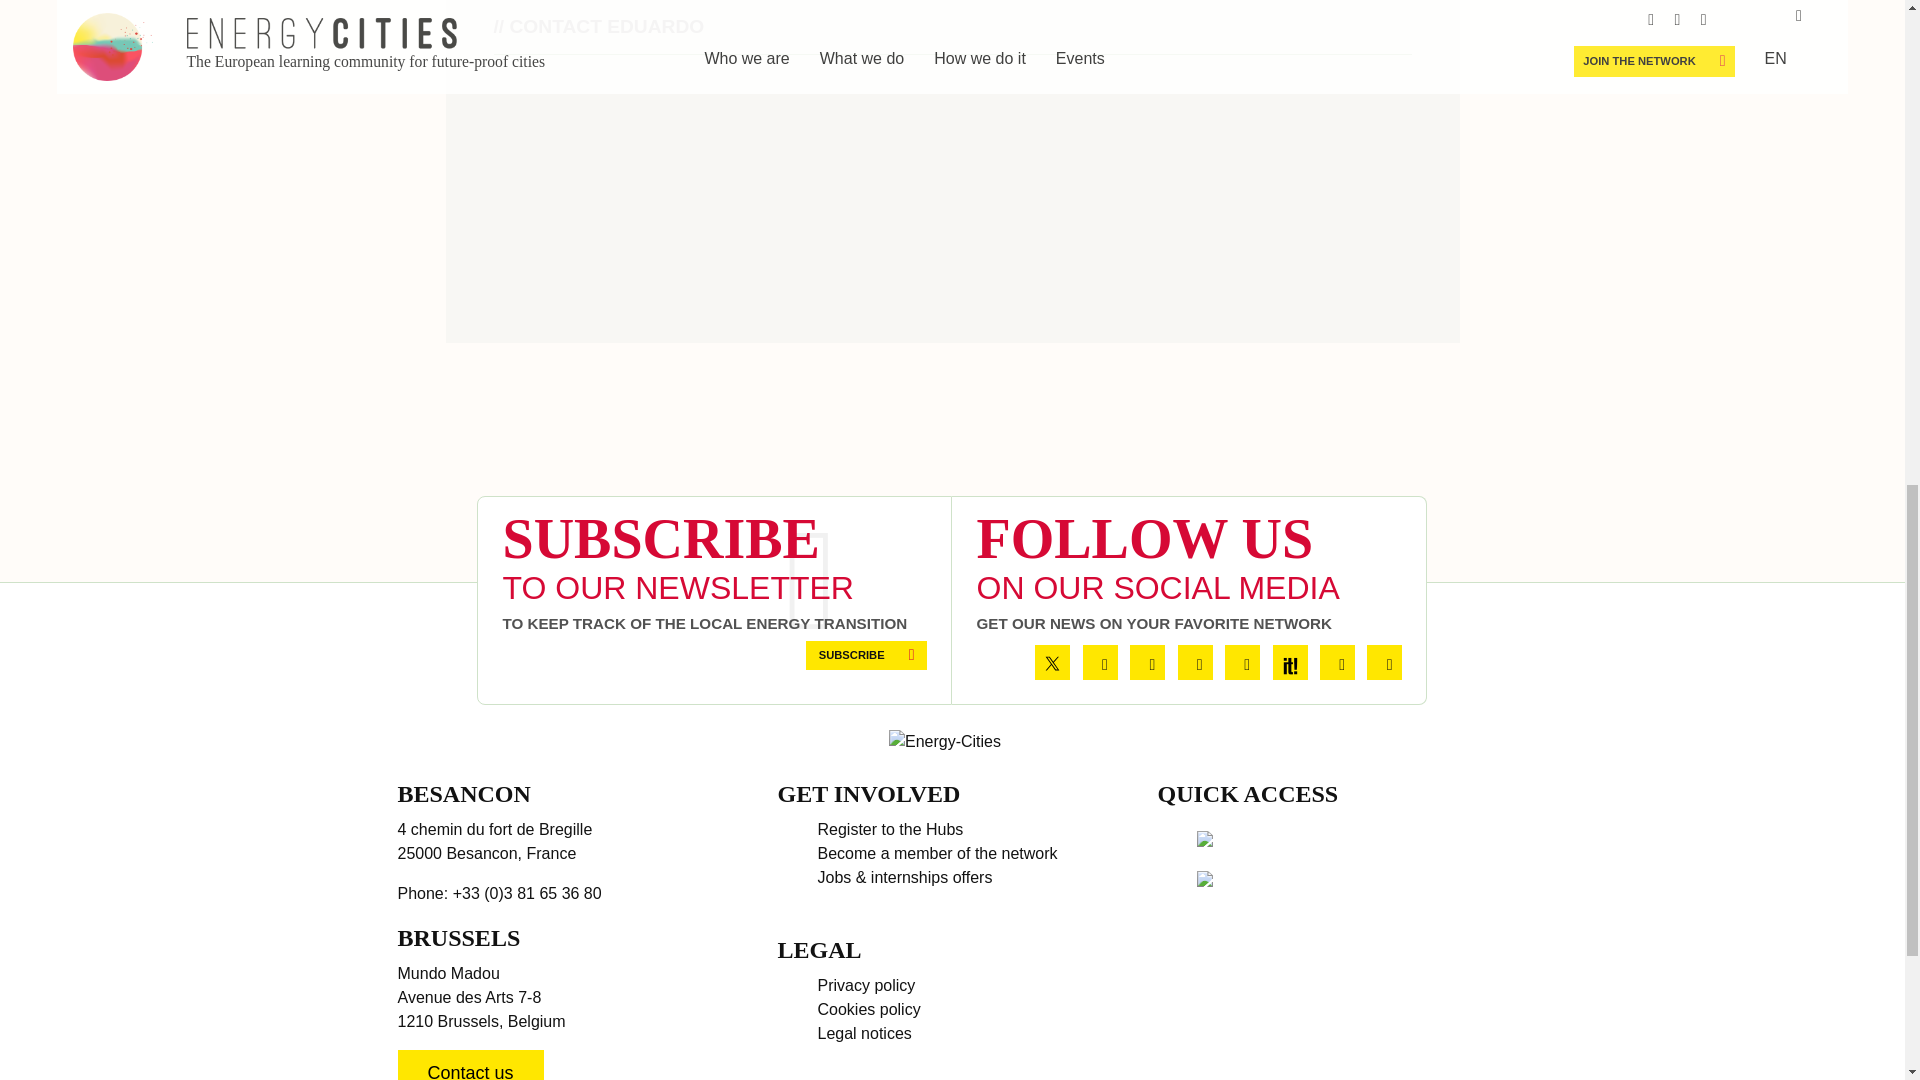  I want to click on Register to the Hubs, so click(890, 829).